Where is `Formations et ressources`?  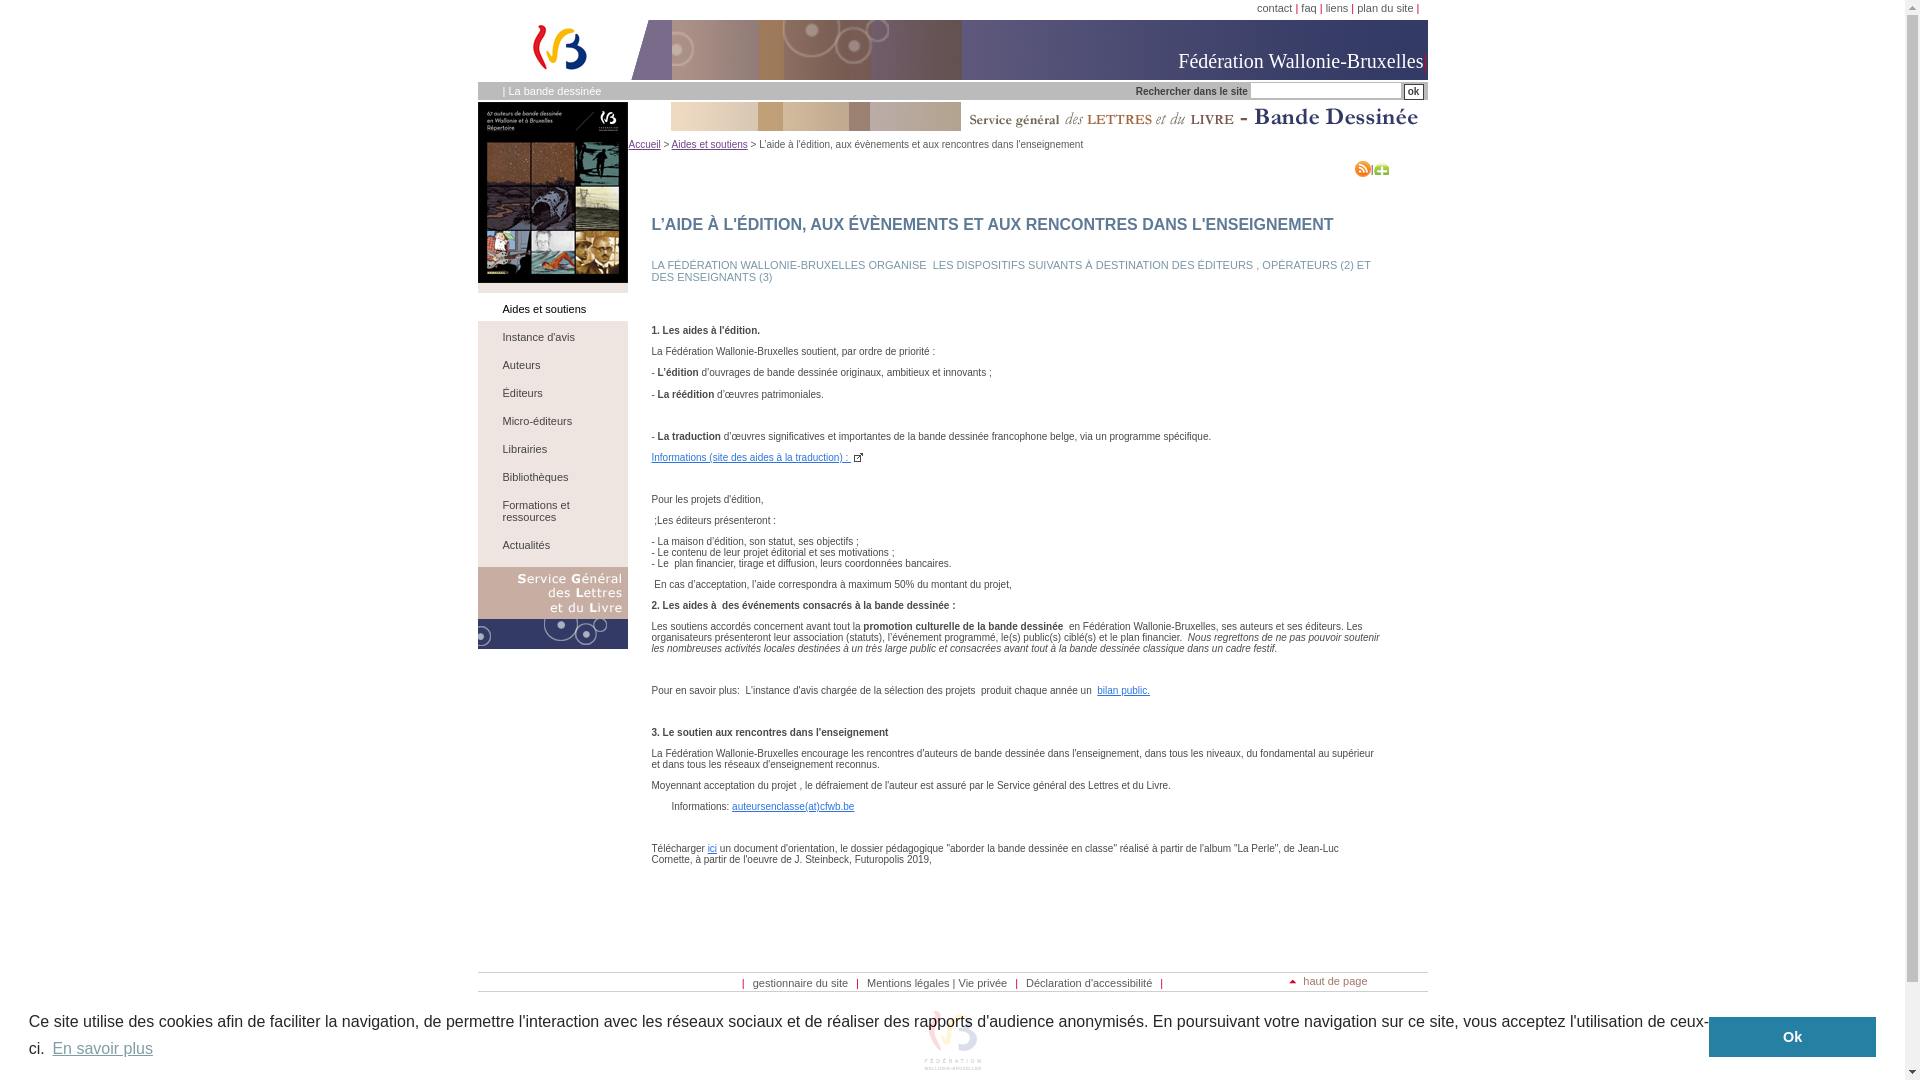 Formations et ressources is located at coordinates (554, 511).